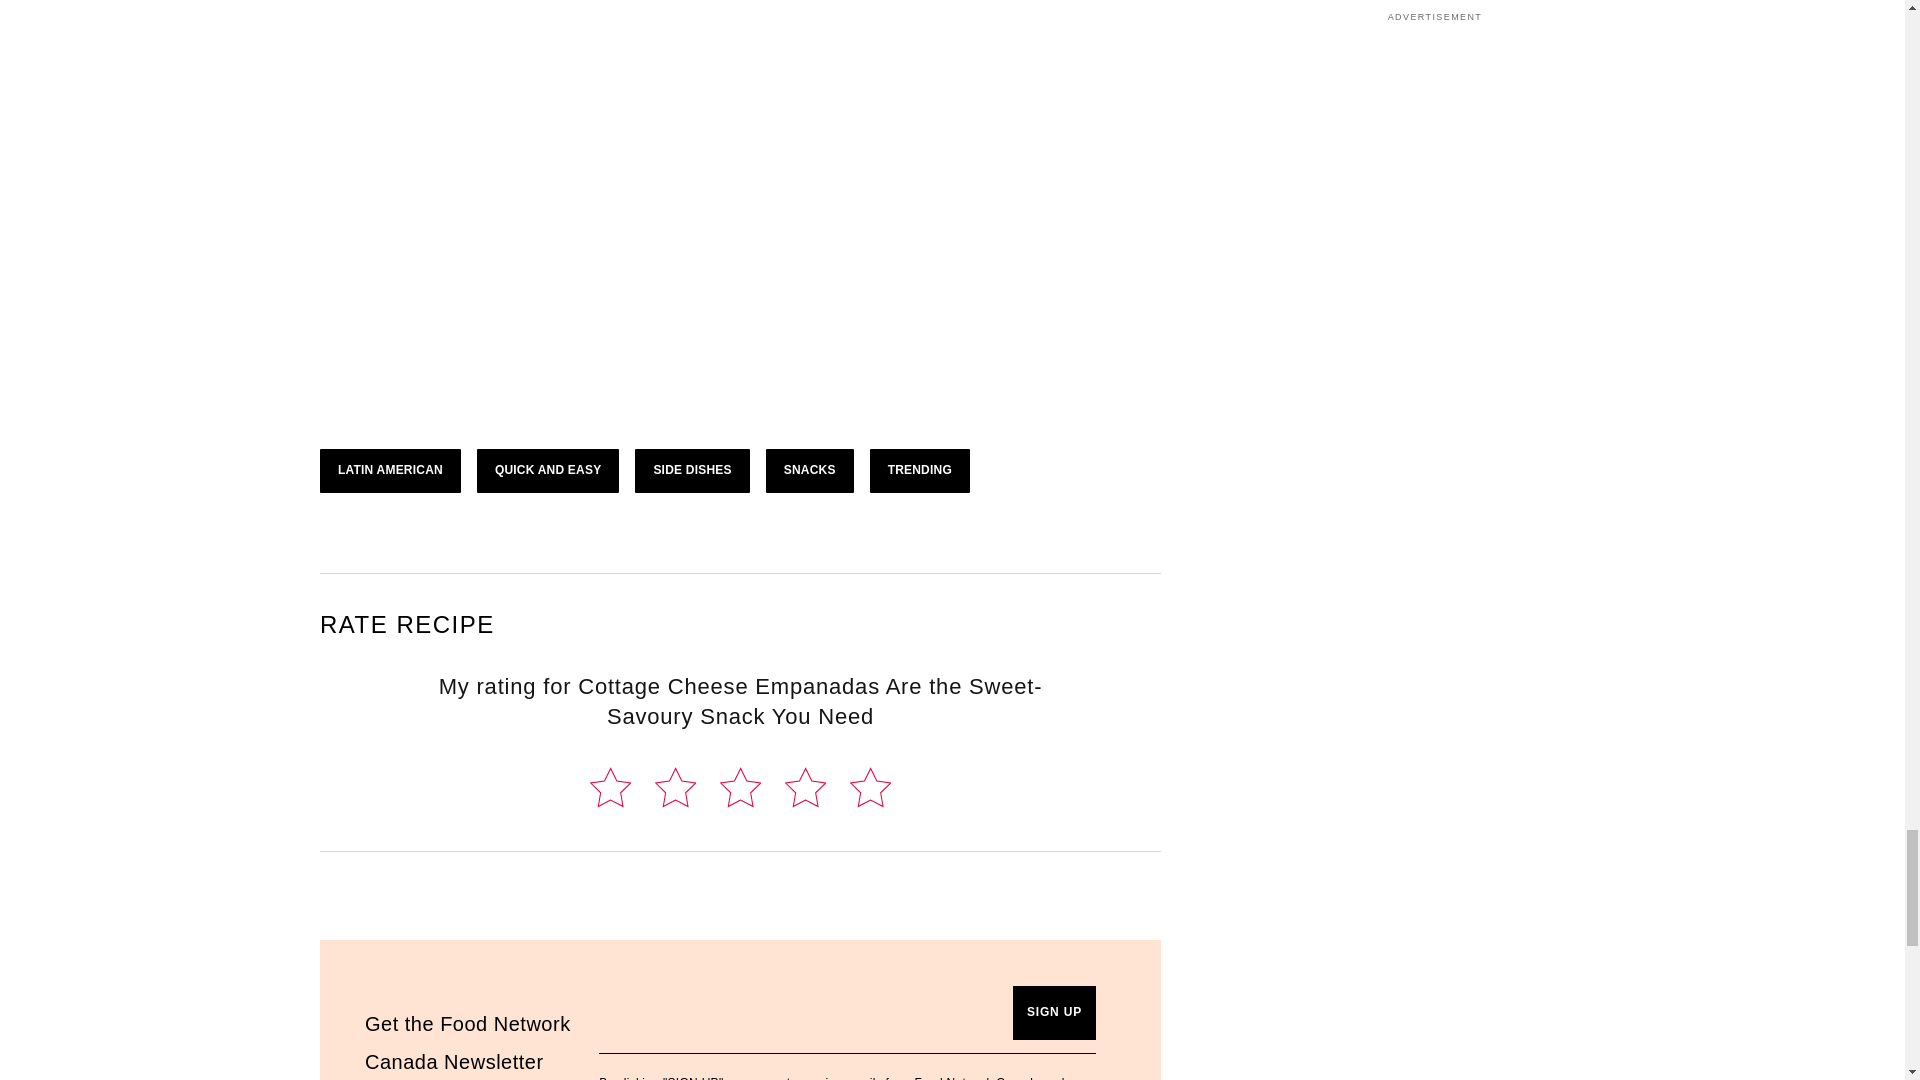 The image size is (1920, 1080). What do you see at coordinates (692, 470) in the screenshot?
I see `SIDE DISHES` at bounding box center [692, 470].